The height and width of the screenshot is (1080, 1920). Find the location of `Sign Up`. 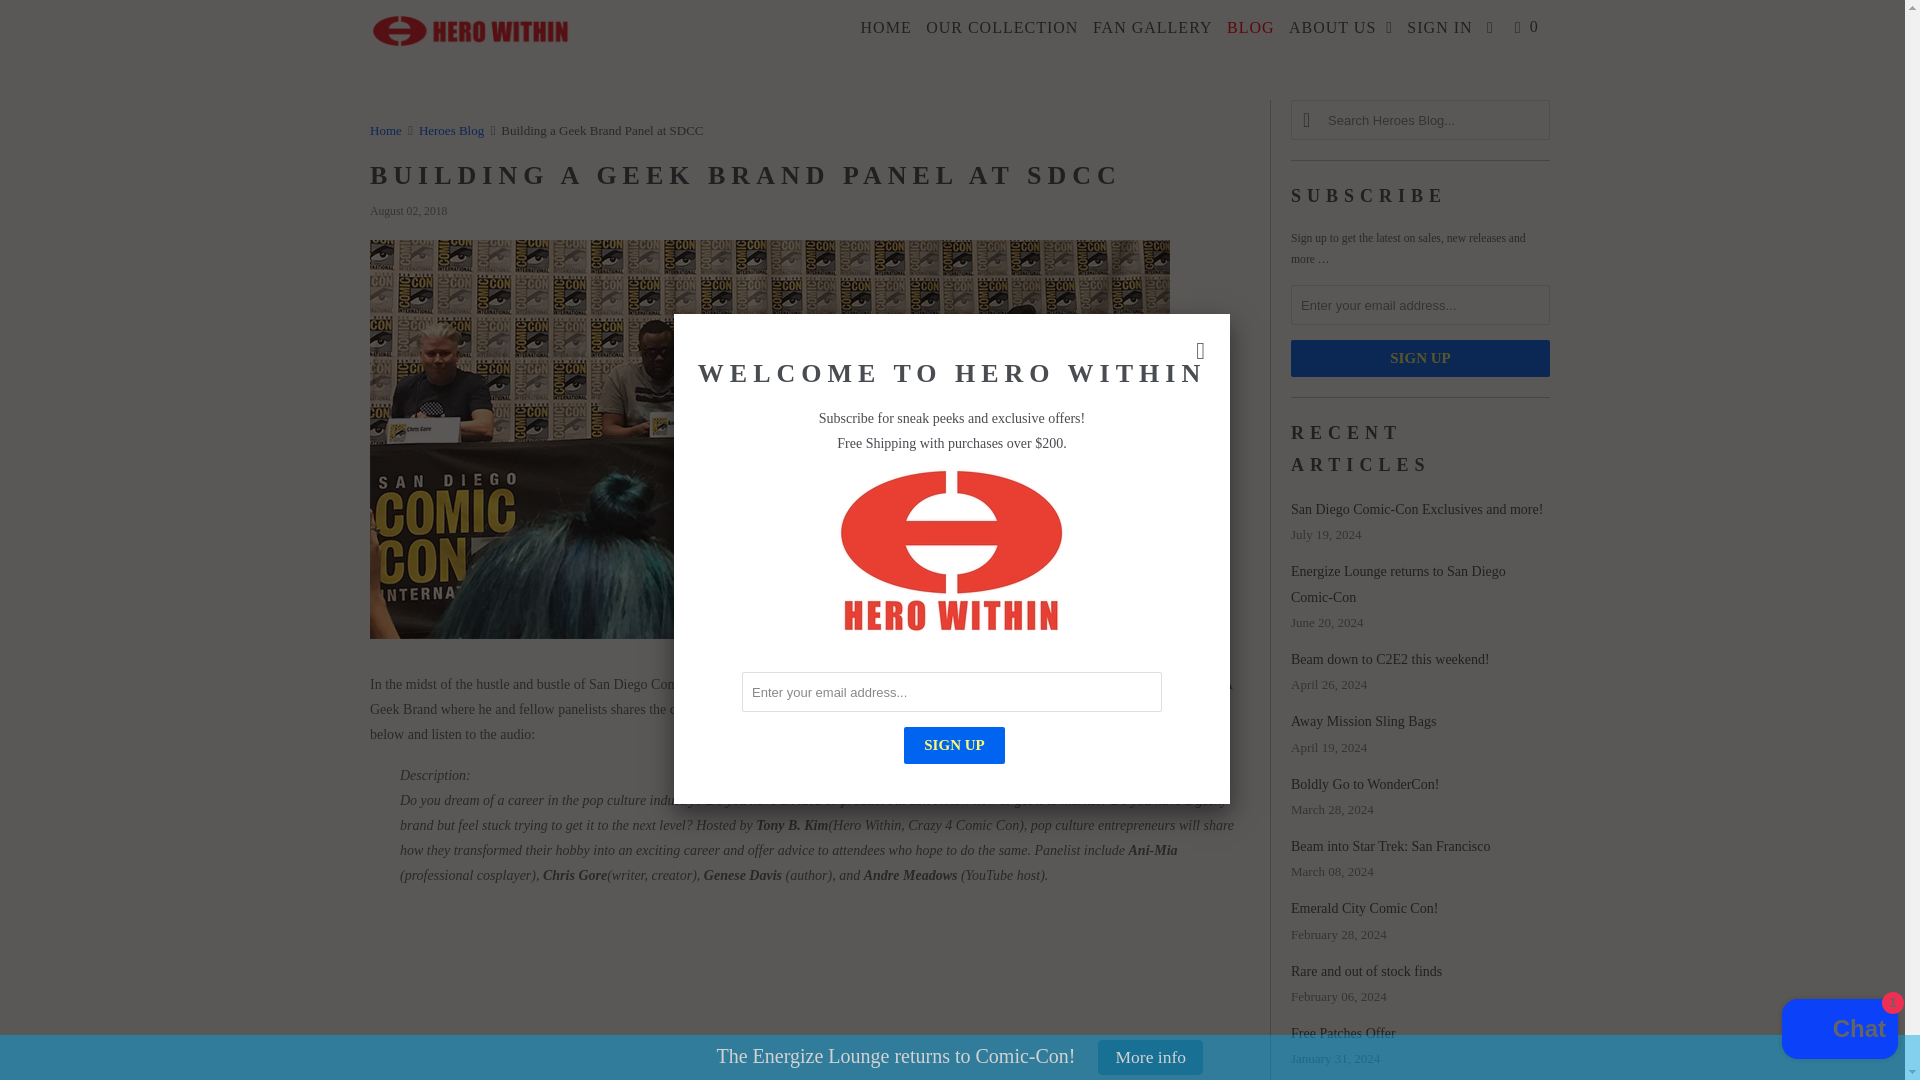

Sign Up is located at coordinates (954, 744).